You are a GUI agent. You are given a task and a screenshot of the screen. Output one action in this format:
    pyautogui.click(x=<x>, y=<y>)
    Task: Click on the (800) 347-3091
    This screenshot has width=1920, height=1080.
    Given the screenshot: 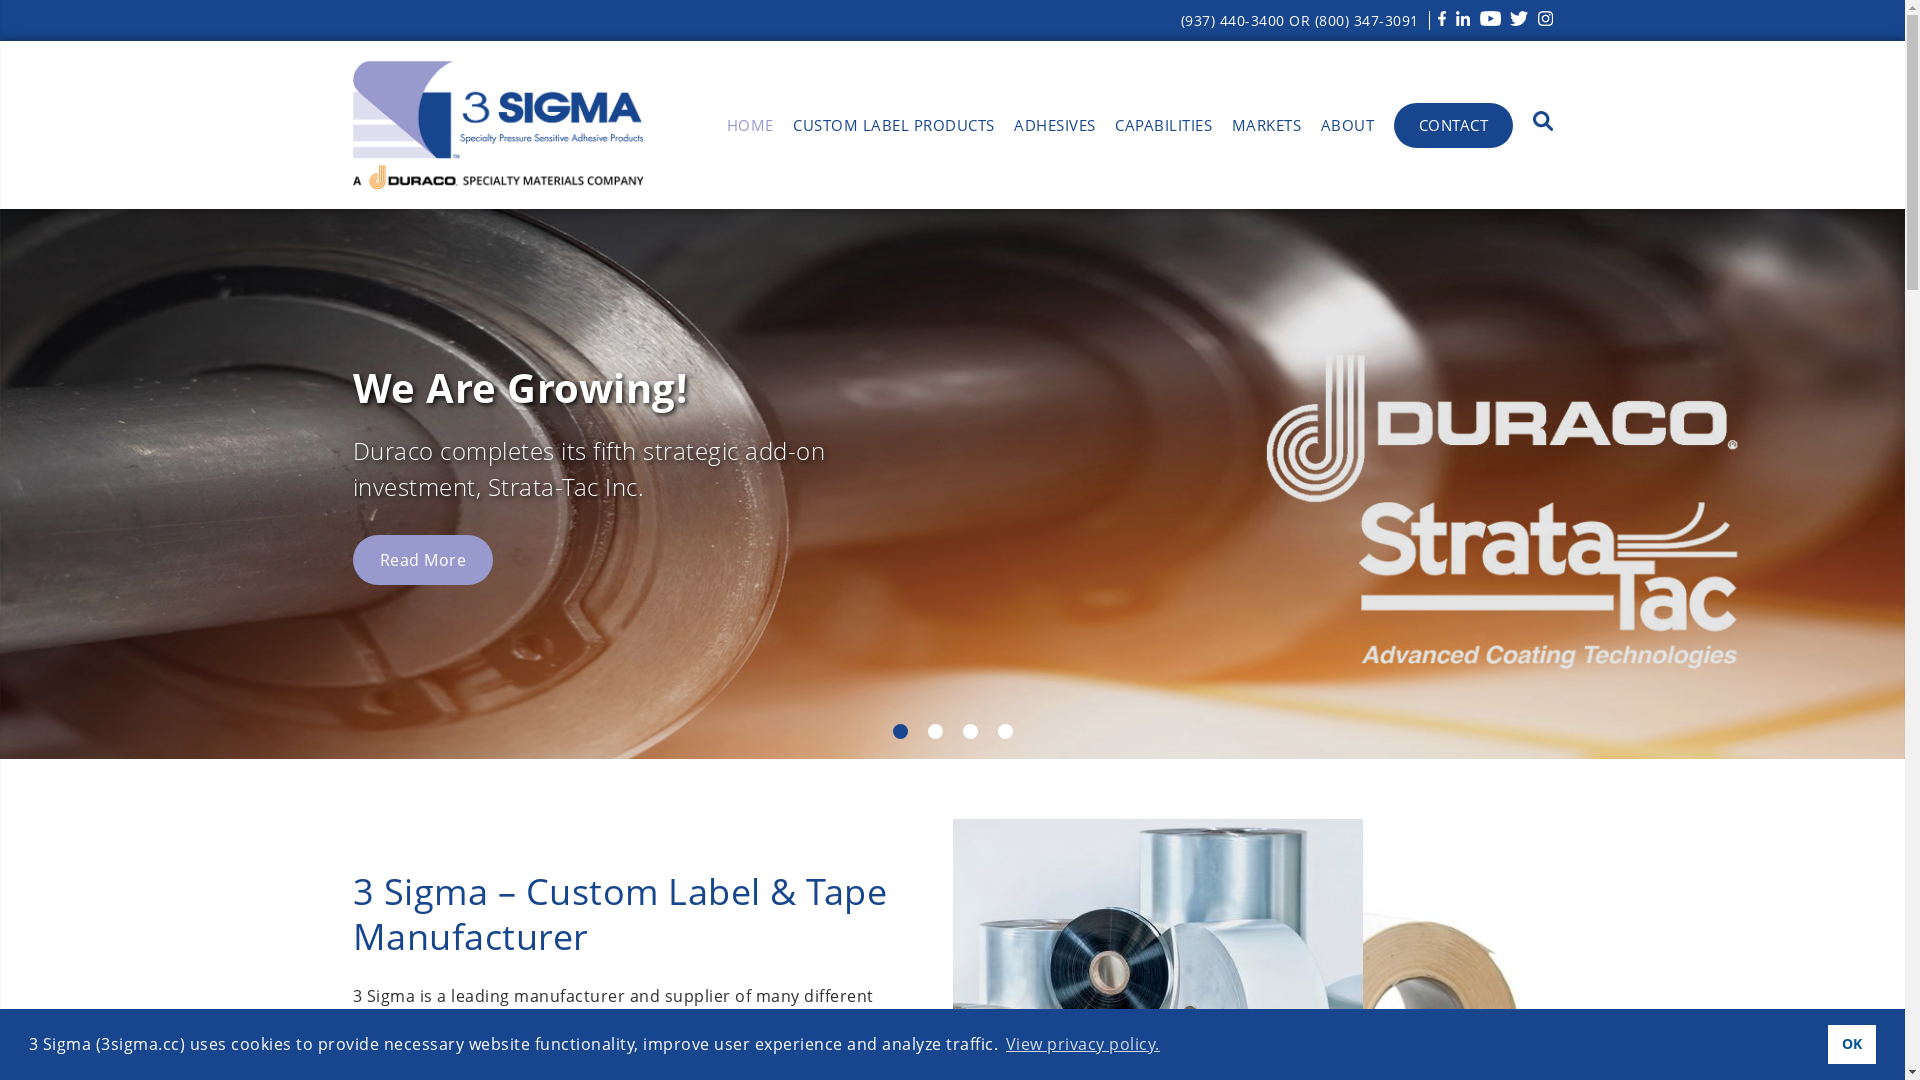 What is the action you would take?
    pyautogui.click(x=1367, y=20)
    